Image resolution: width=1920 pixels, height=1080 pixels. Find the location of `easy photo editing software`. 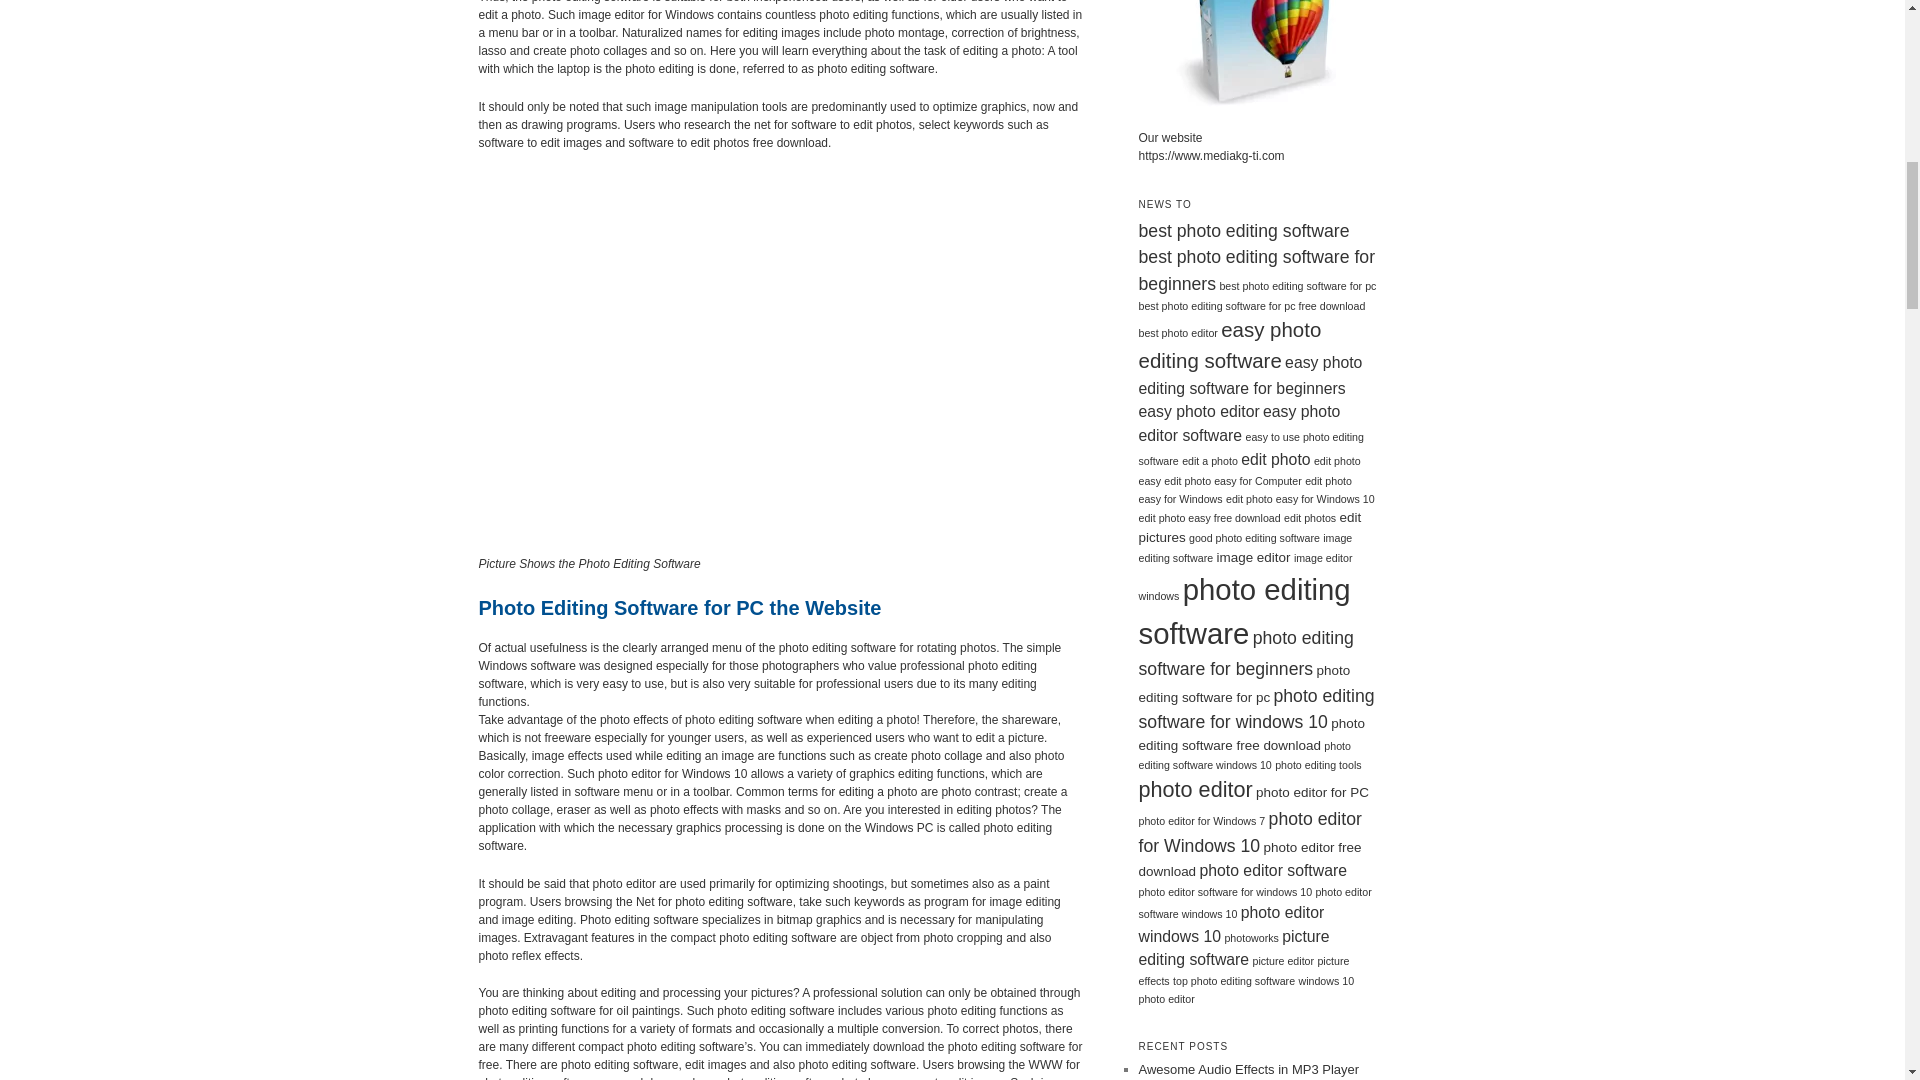

easy photo editing software is located at coordinates (1229, 344).